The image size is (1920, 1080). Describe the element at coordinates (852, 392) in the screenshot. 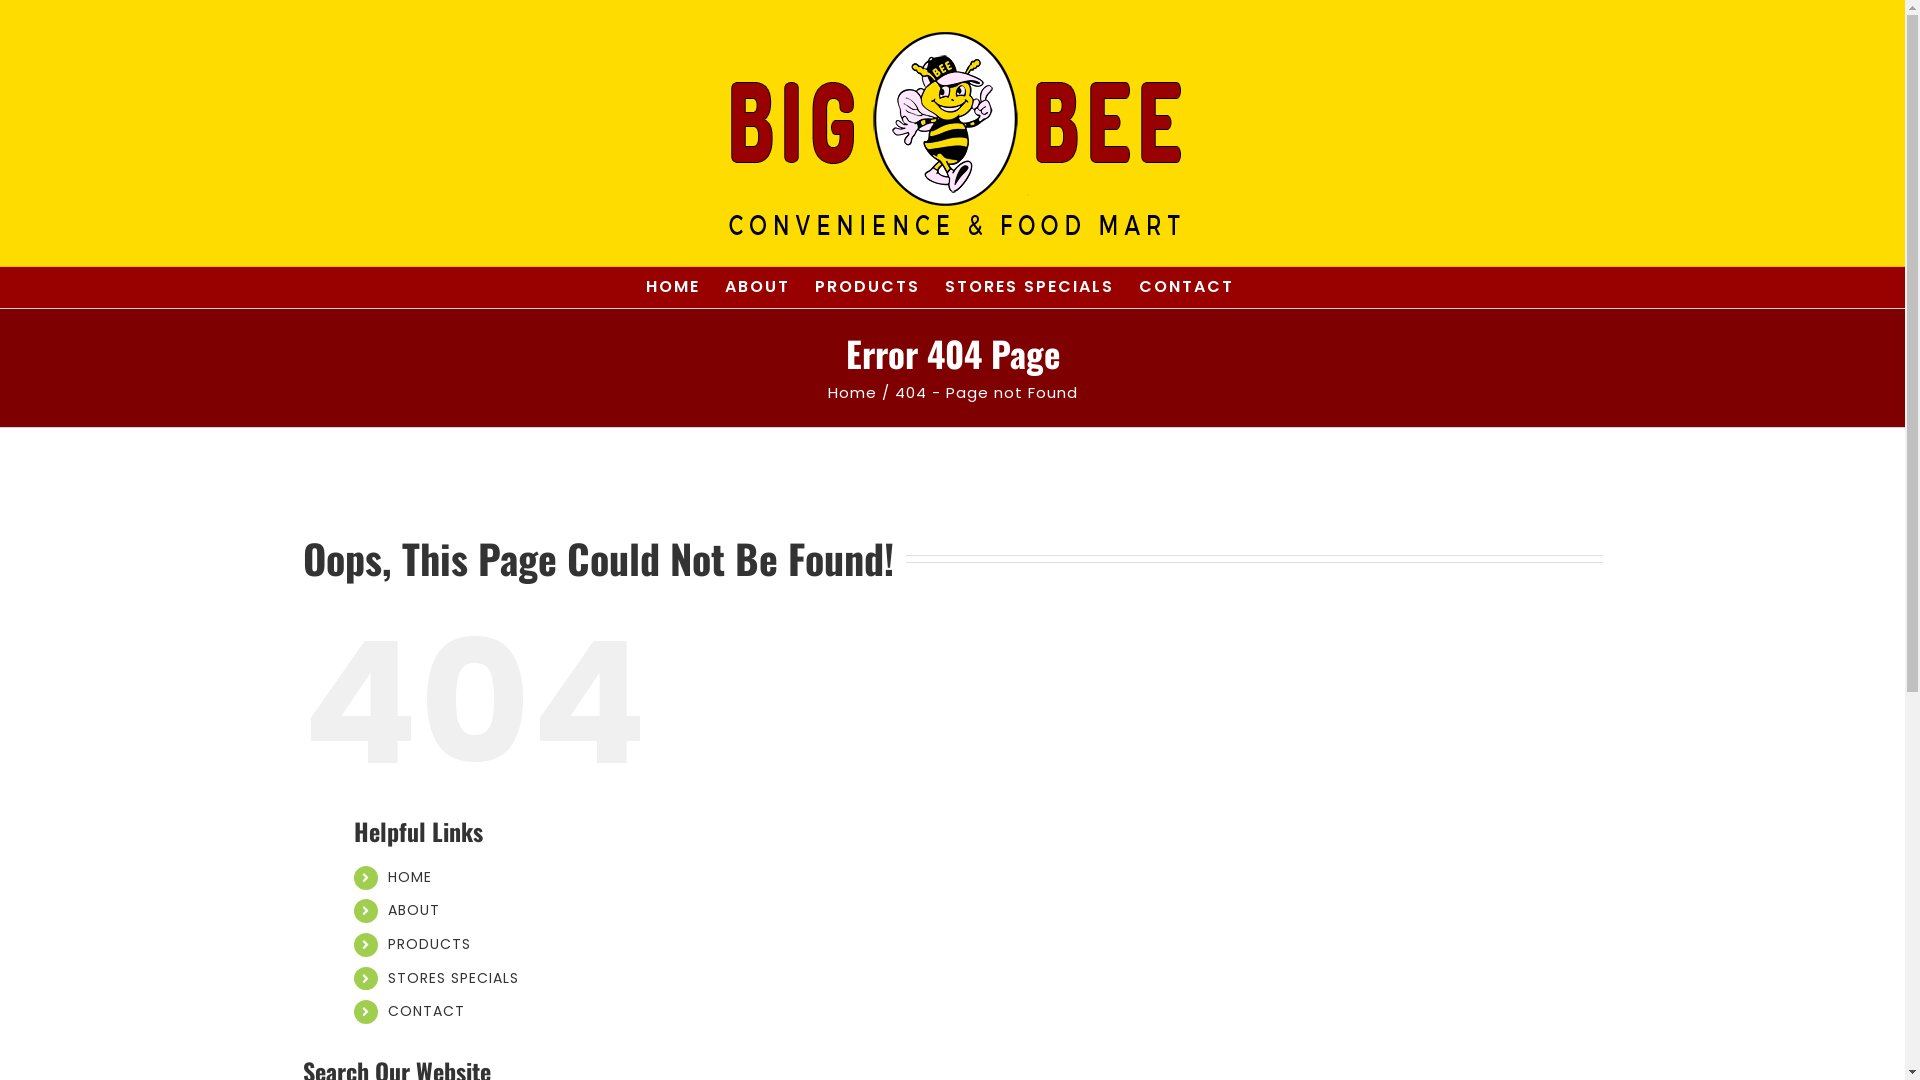

I see `Home` at that location.